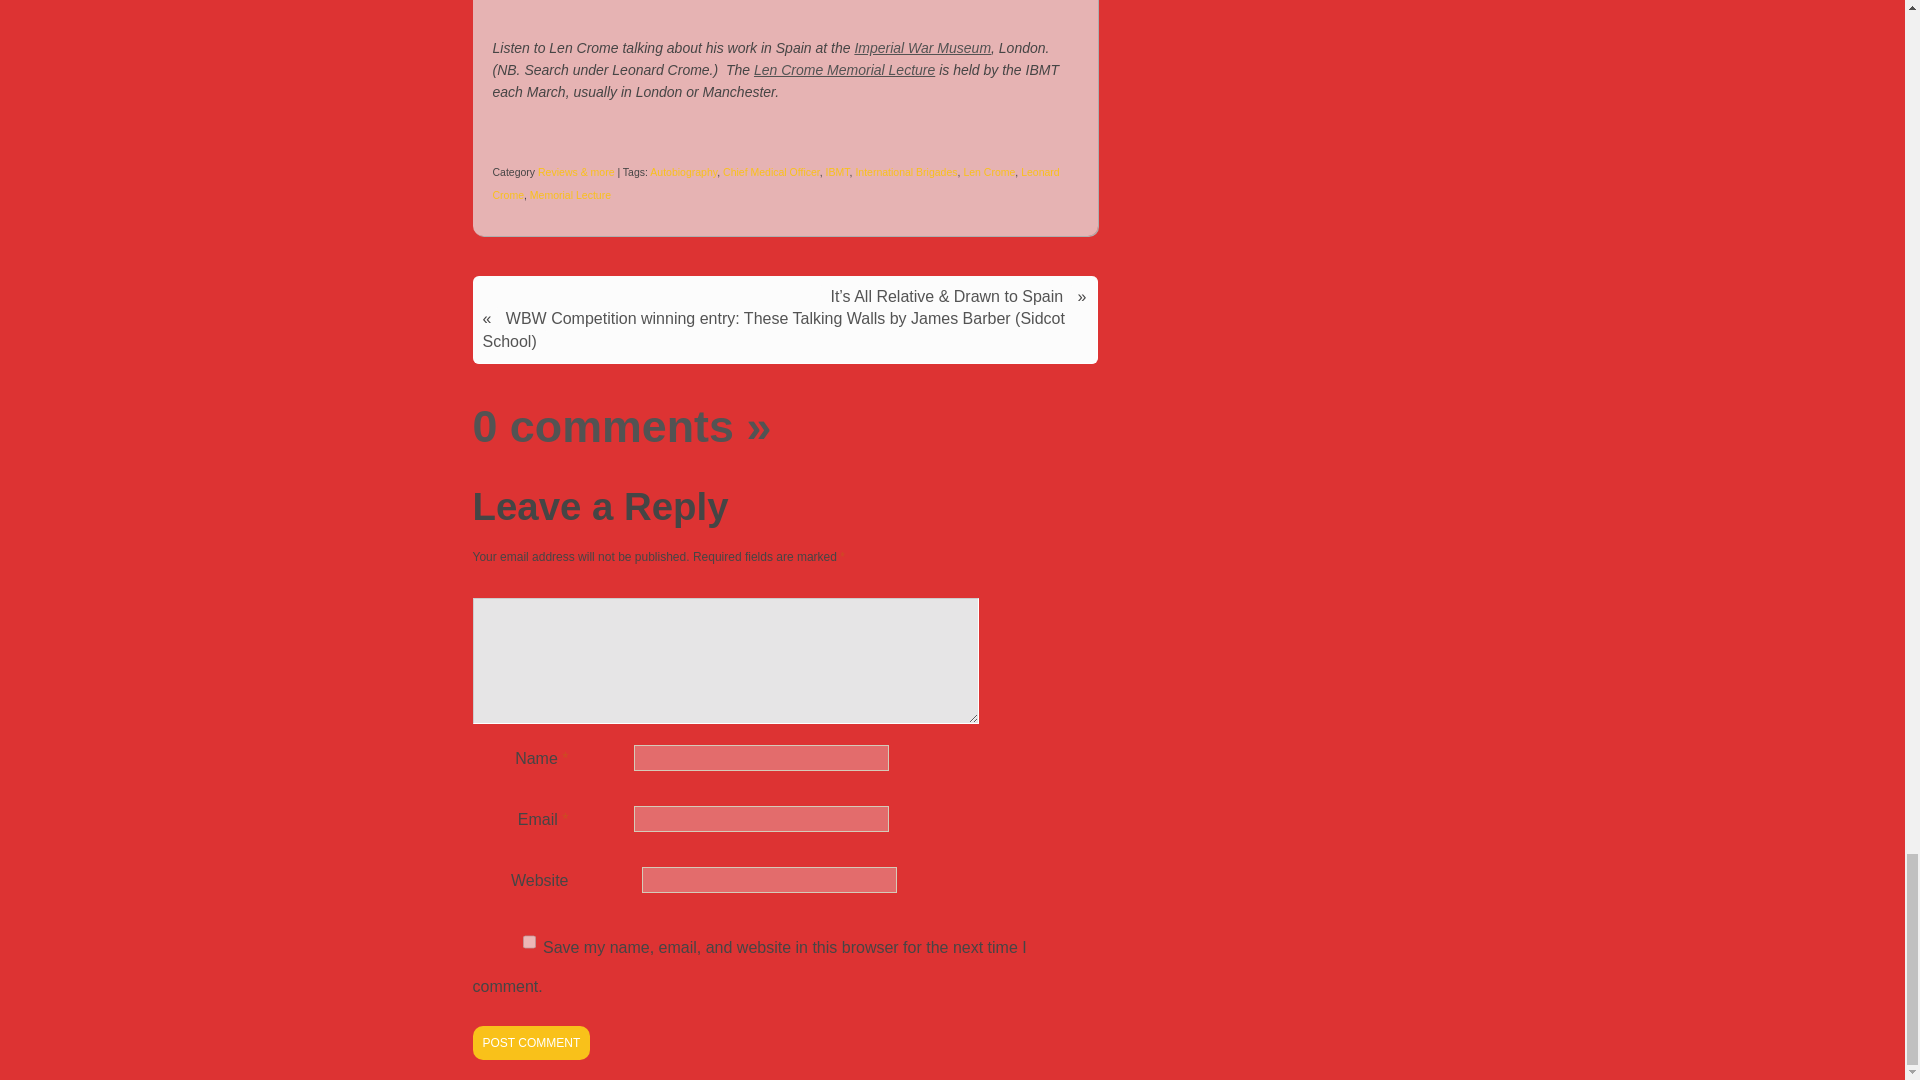 The image size is (1920, 1080). I want to click on Leonard Crome, so click(775, 182).